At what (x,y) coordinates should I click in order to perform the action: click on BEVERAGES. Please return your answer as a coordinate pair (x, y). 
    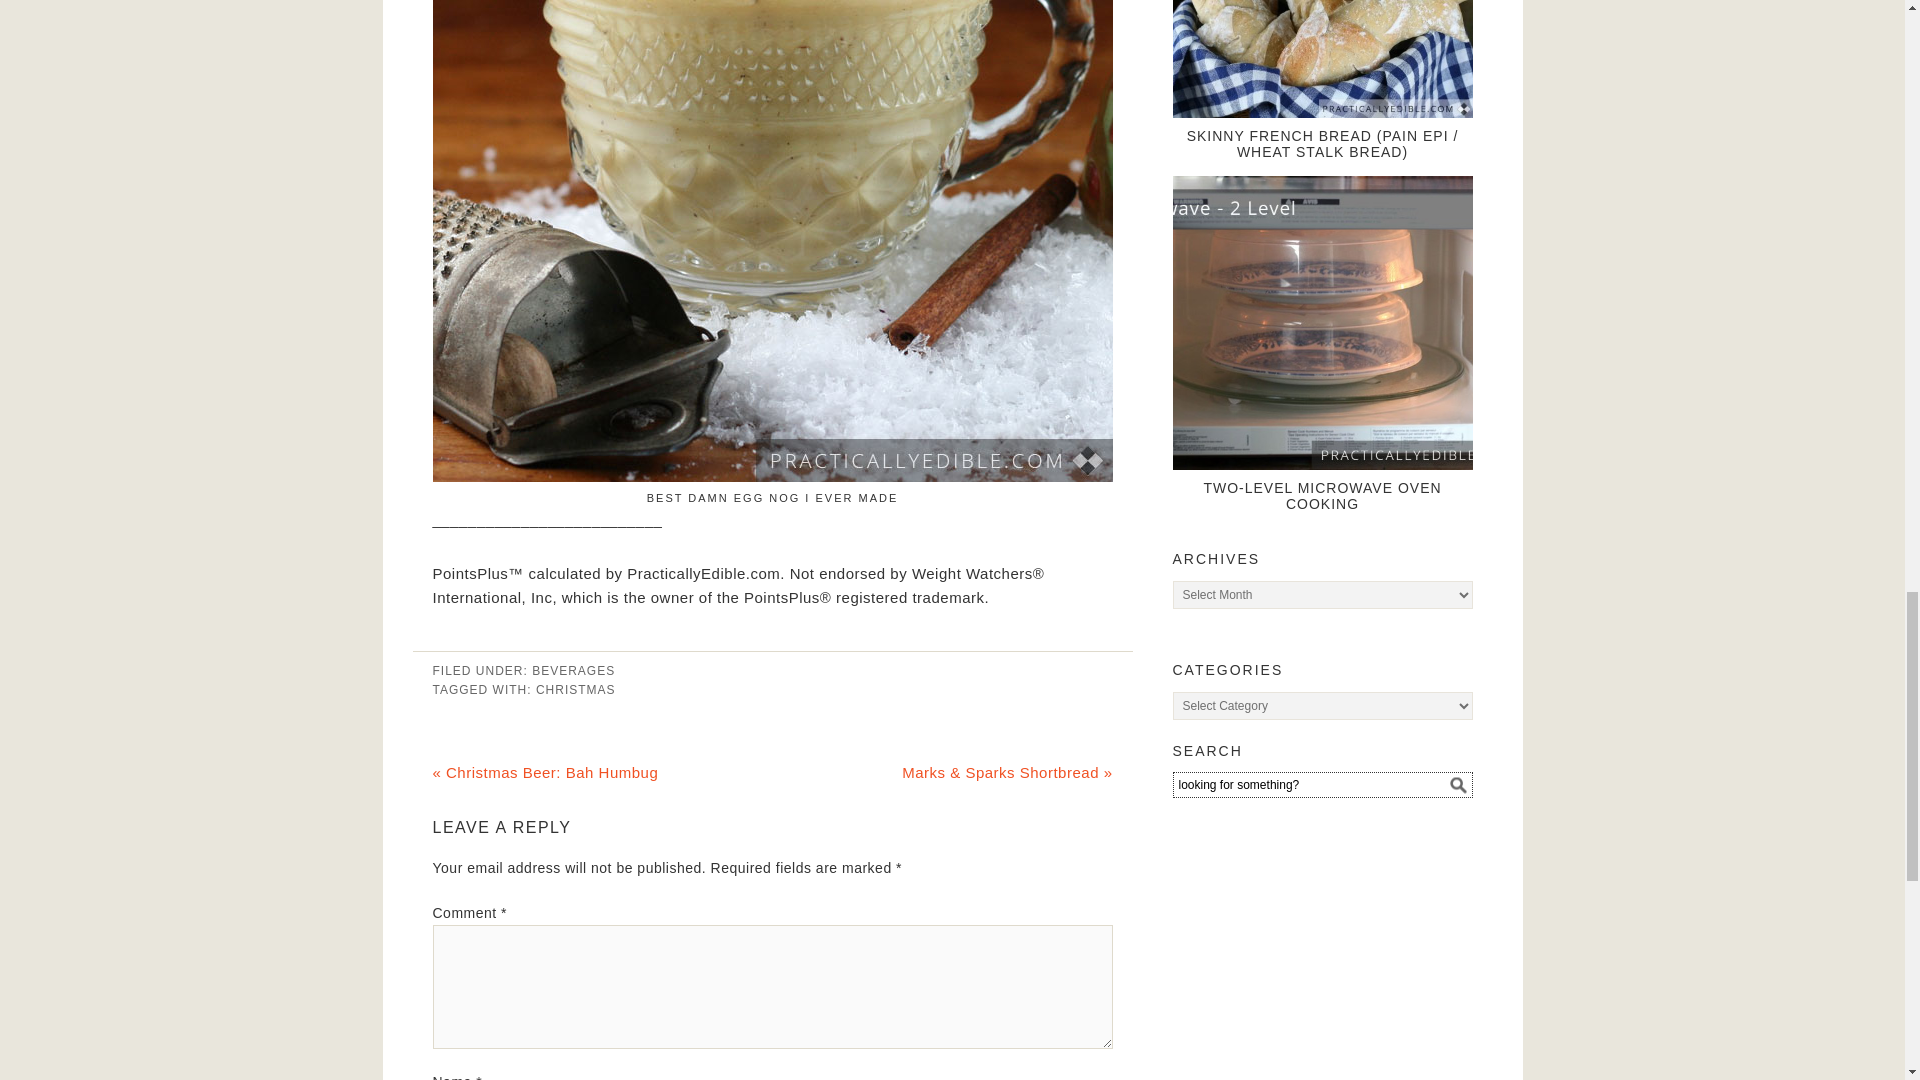
    Looking at the image, I should click on (572, 671).